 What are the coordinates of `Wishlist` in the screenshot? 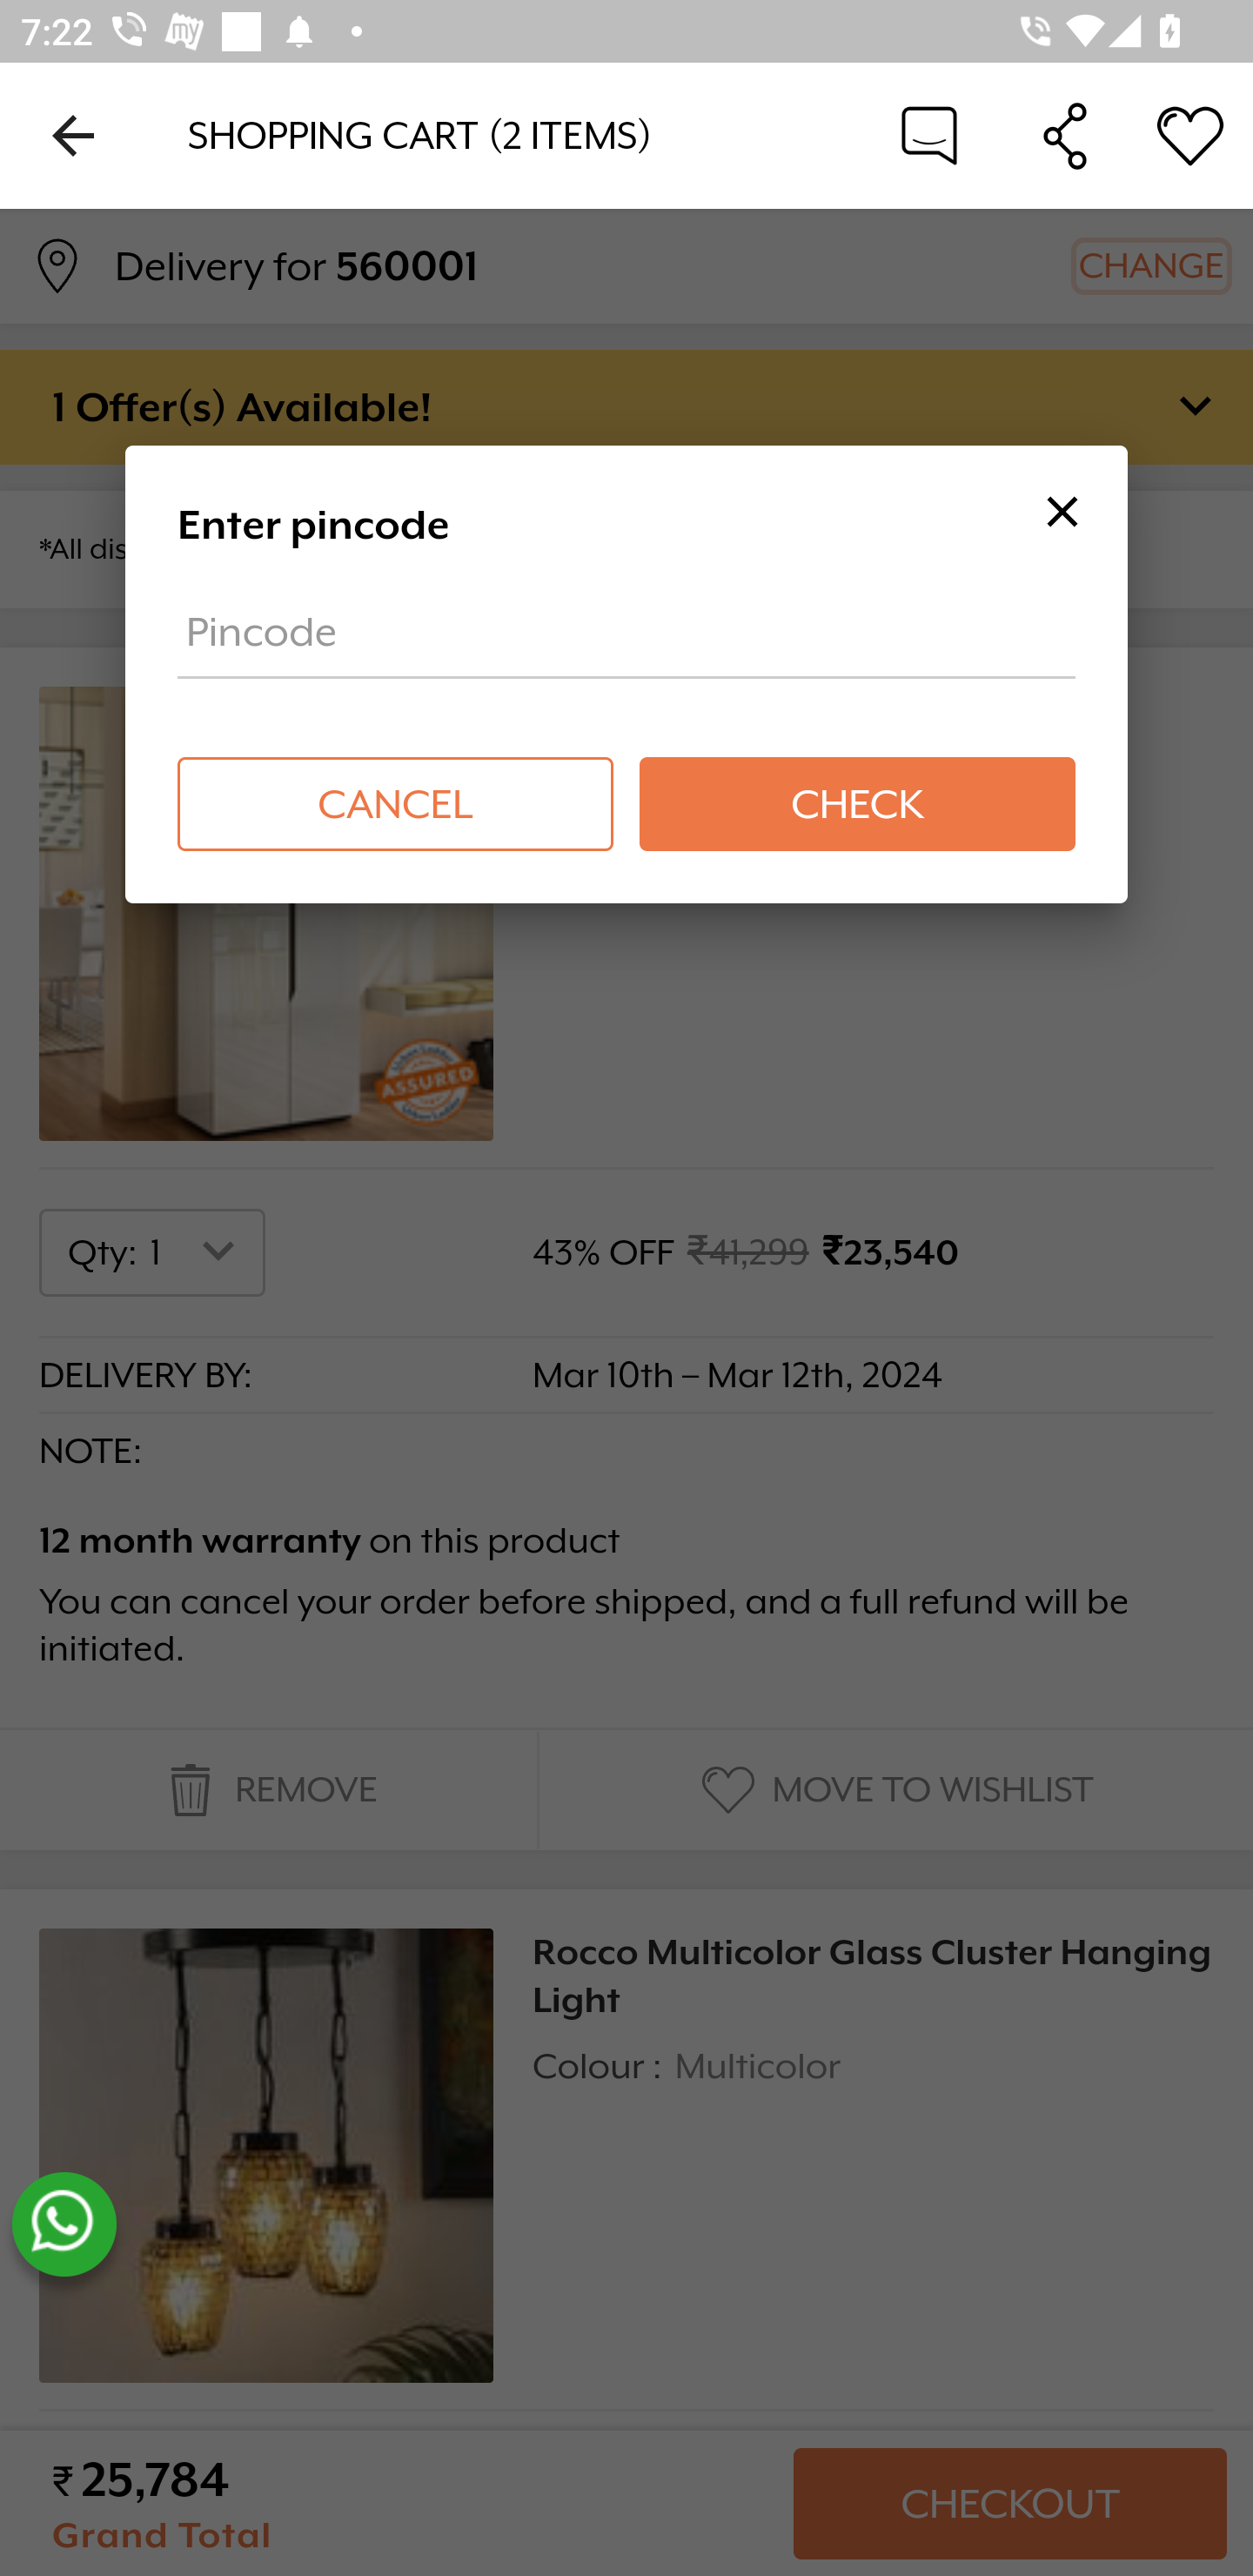 It's located at (1190, 134).